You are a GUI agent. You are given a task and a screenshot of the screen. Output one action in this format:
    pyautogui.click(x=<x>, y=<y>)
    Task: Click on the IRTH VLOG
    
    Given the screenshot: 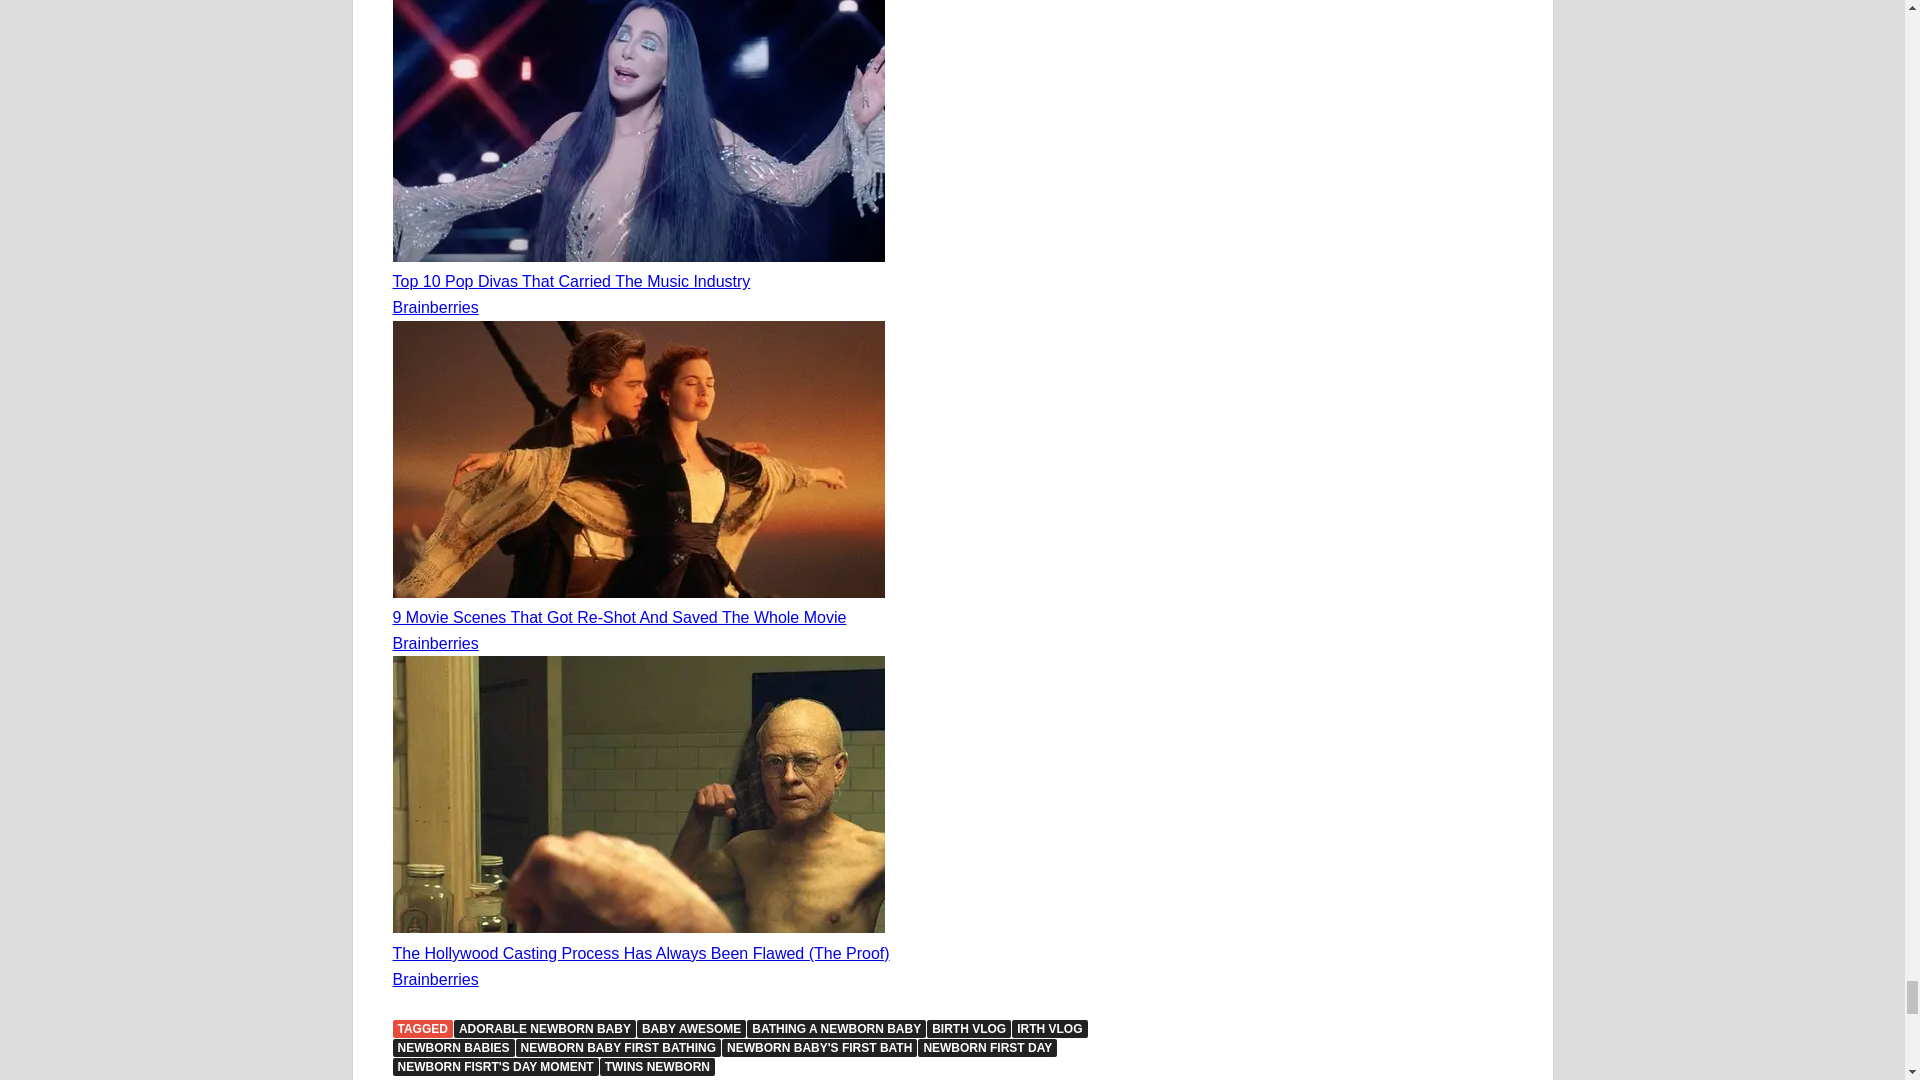 What is the action you would take?
    pyautogui.click(x=1048, y=1028)
    